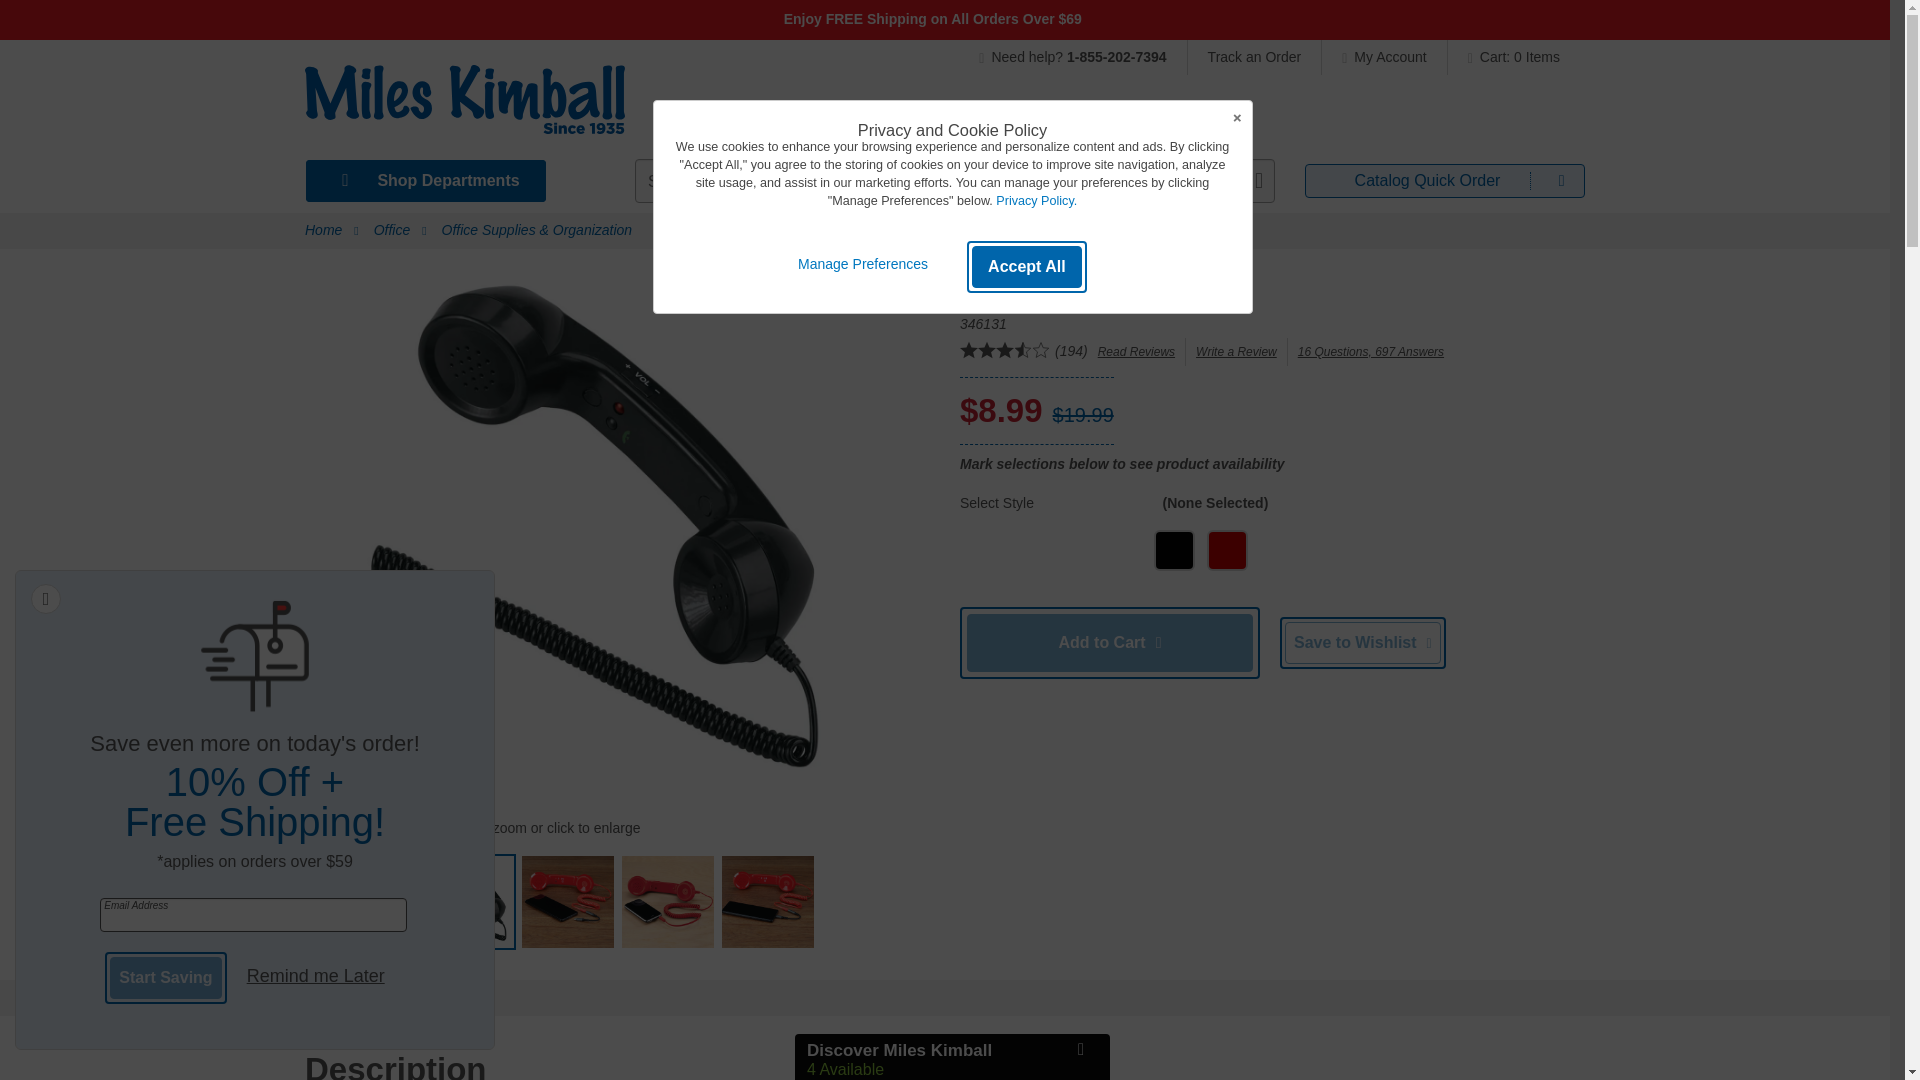 This screenshot has height=1080, width=1920. I want to click on Star Rating: 3.6, so click(1005, 352).